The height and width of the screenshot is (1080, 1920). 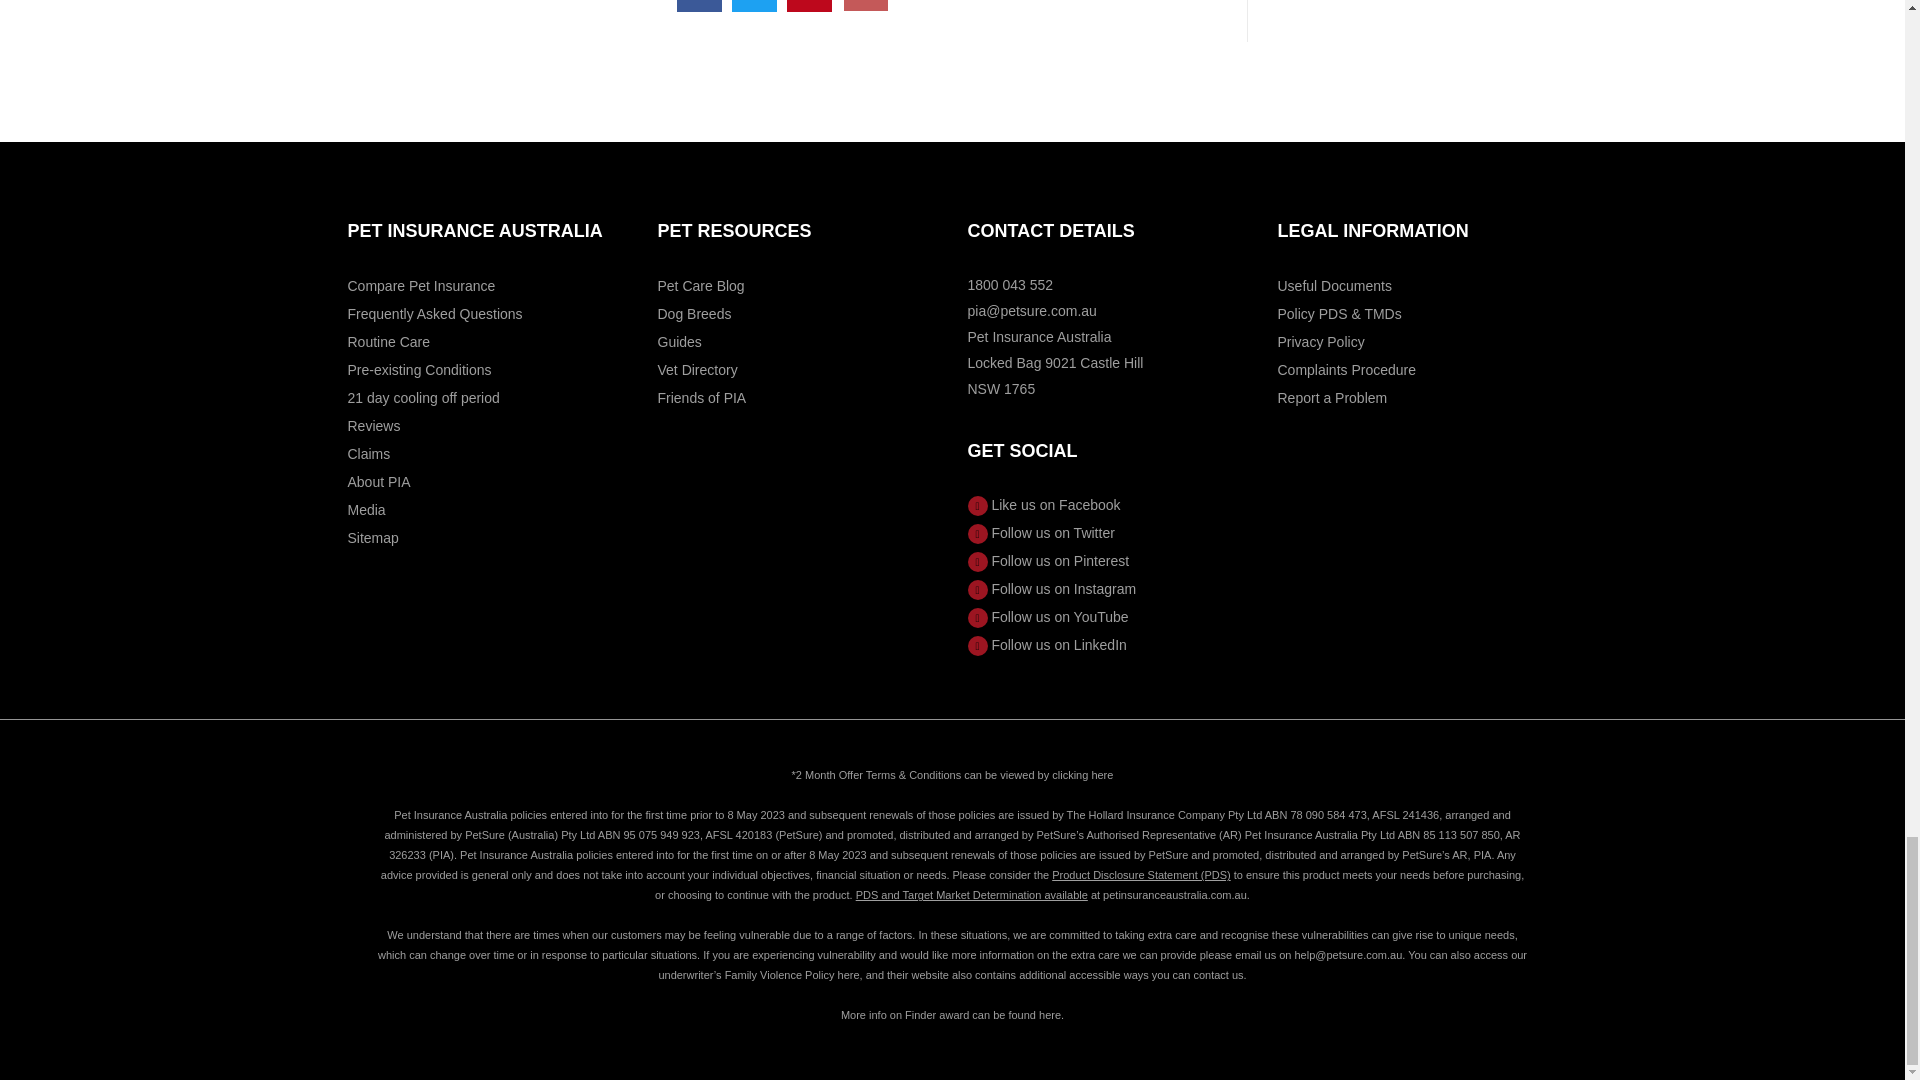 What do you see at coordinates (388, 341) in the screenshot?
I see `Routine Care` at bounding box center [388, 341].